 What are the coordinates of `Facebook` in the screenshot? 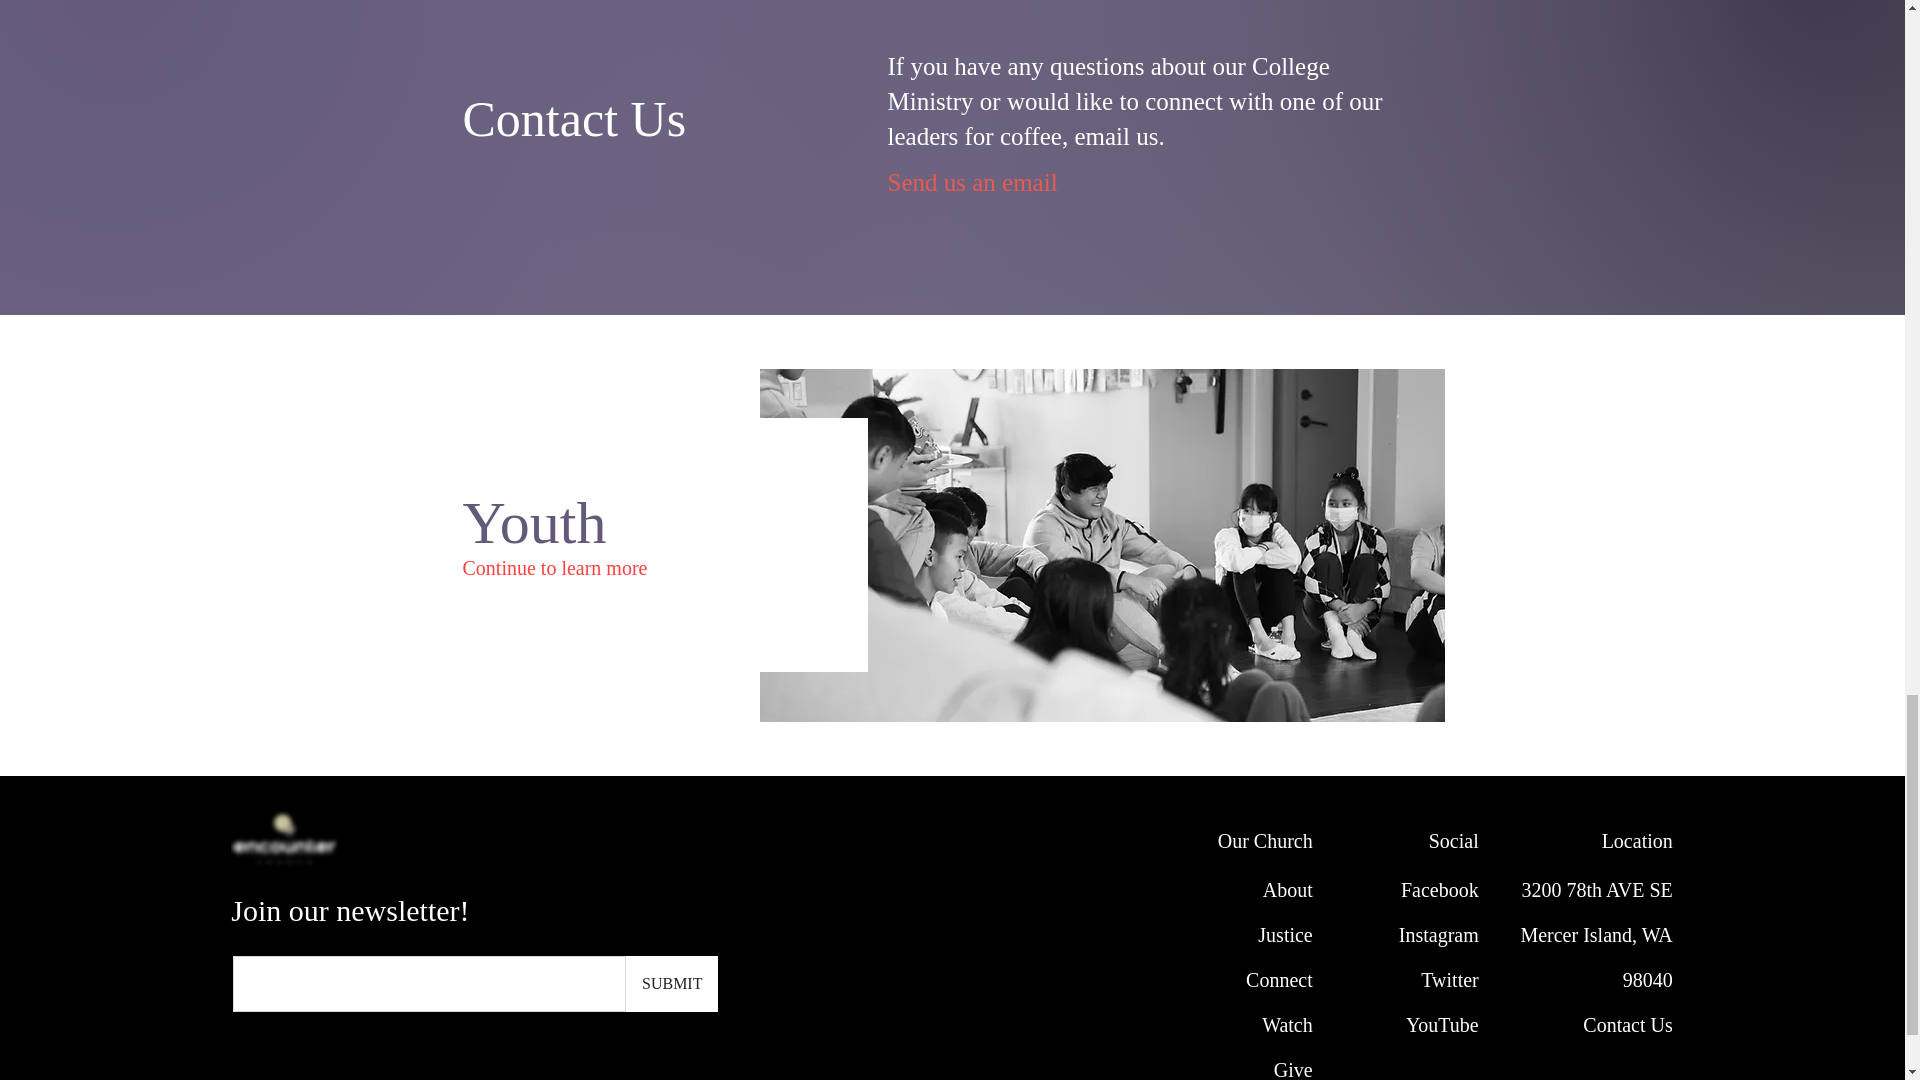 It's located at (1440, 890).